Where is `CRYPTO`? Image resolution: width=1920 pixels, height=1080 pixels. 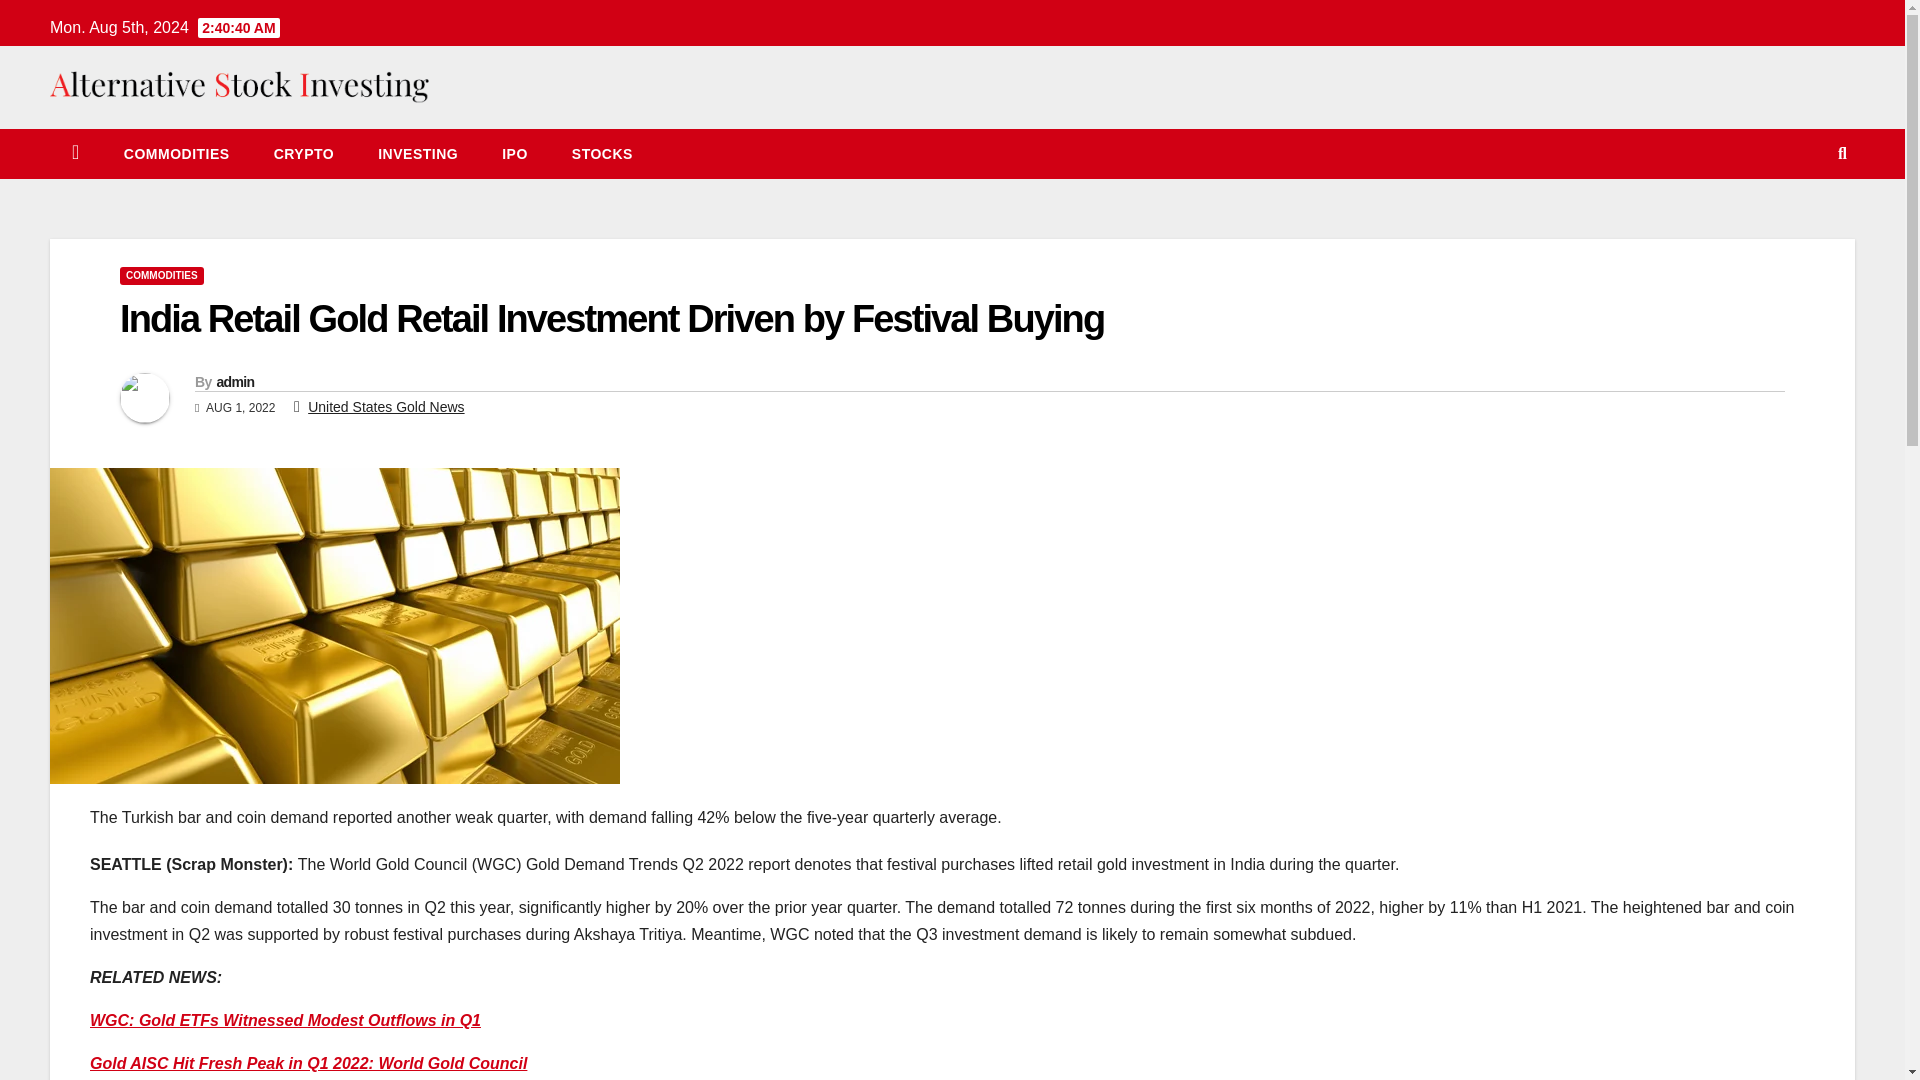 CRYPTO is located at coordinates (304, 154).